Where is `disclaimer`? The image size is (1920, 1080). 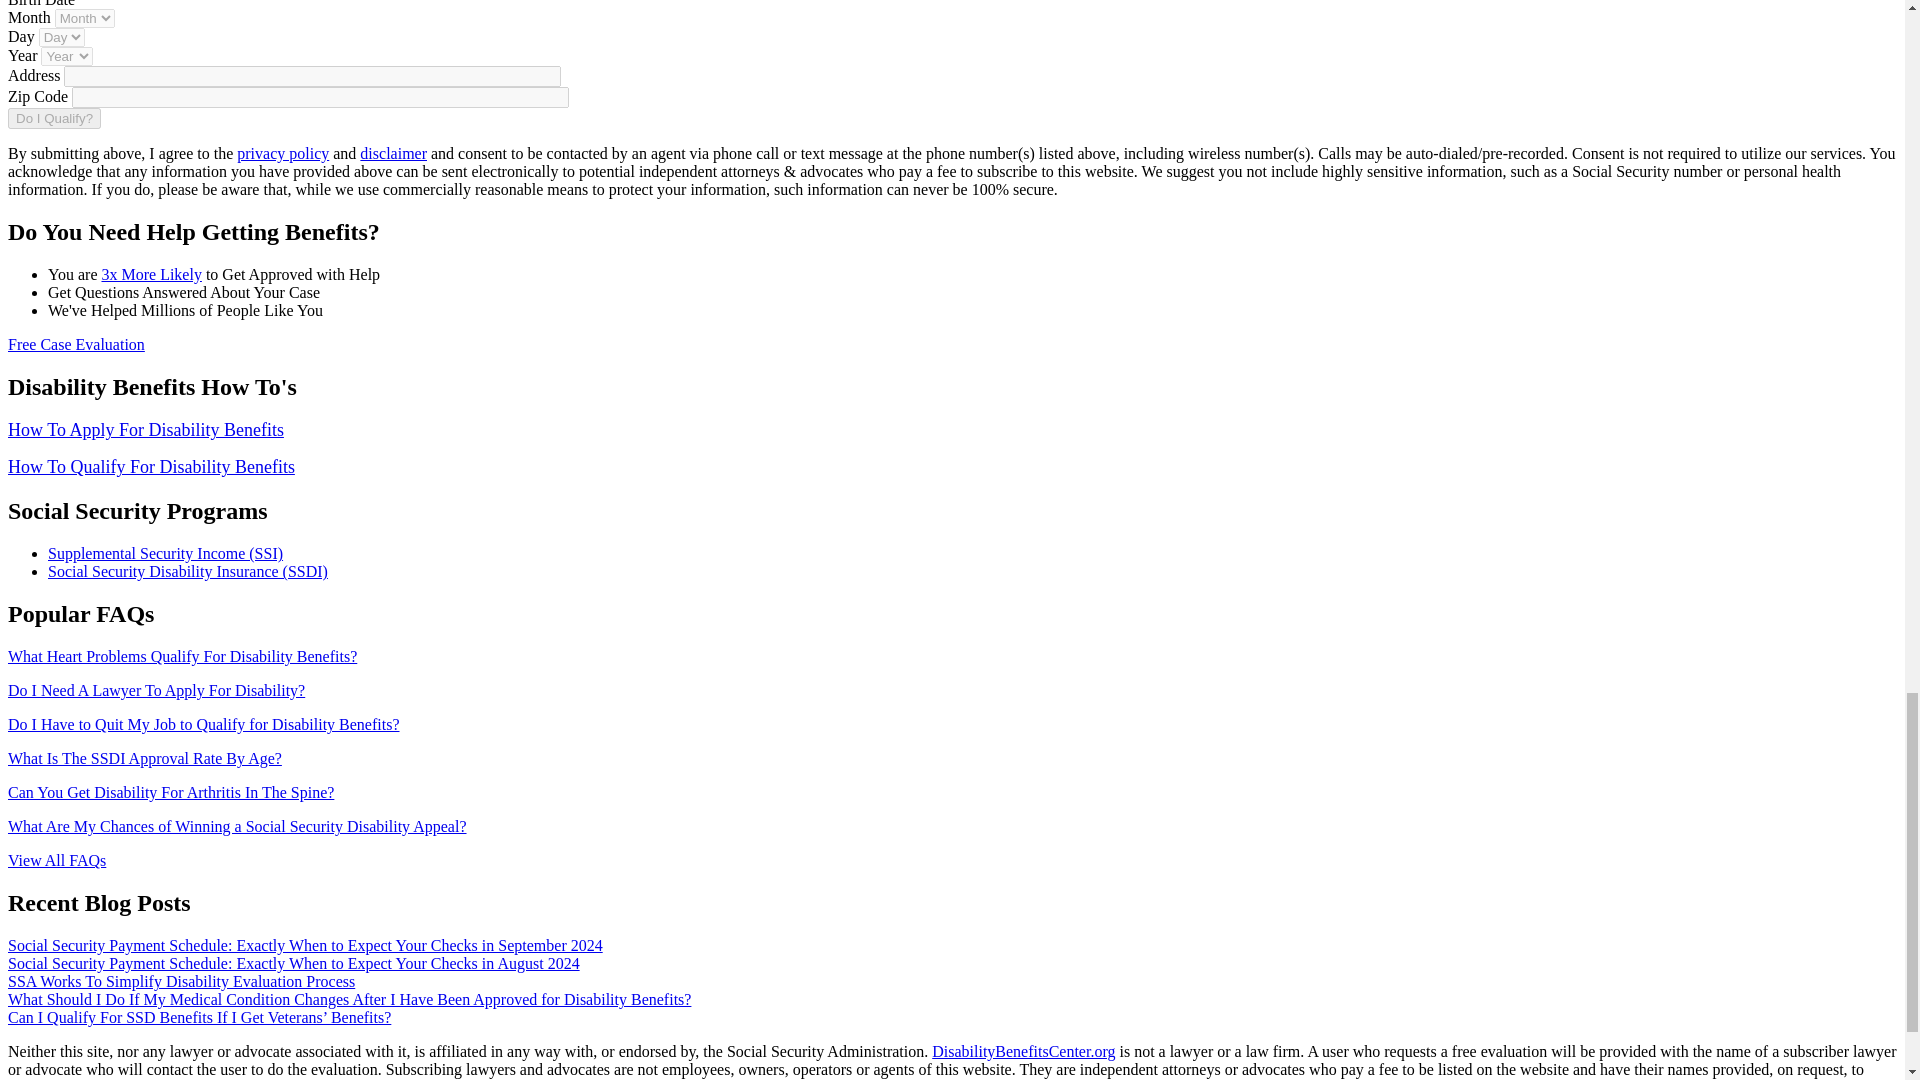 disclaimer is located at coordinates (393, 153).